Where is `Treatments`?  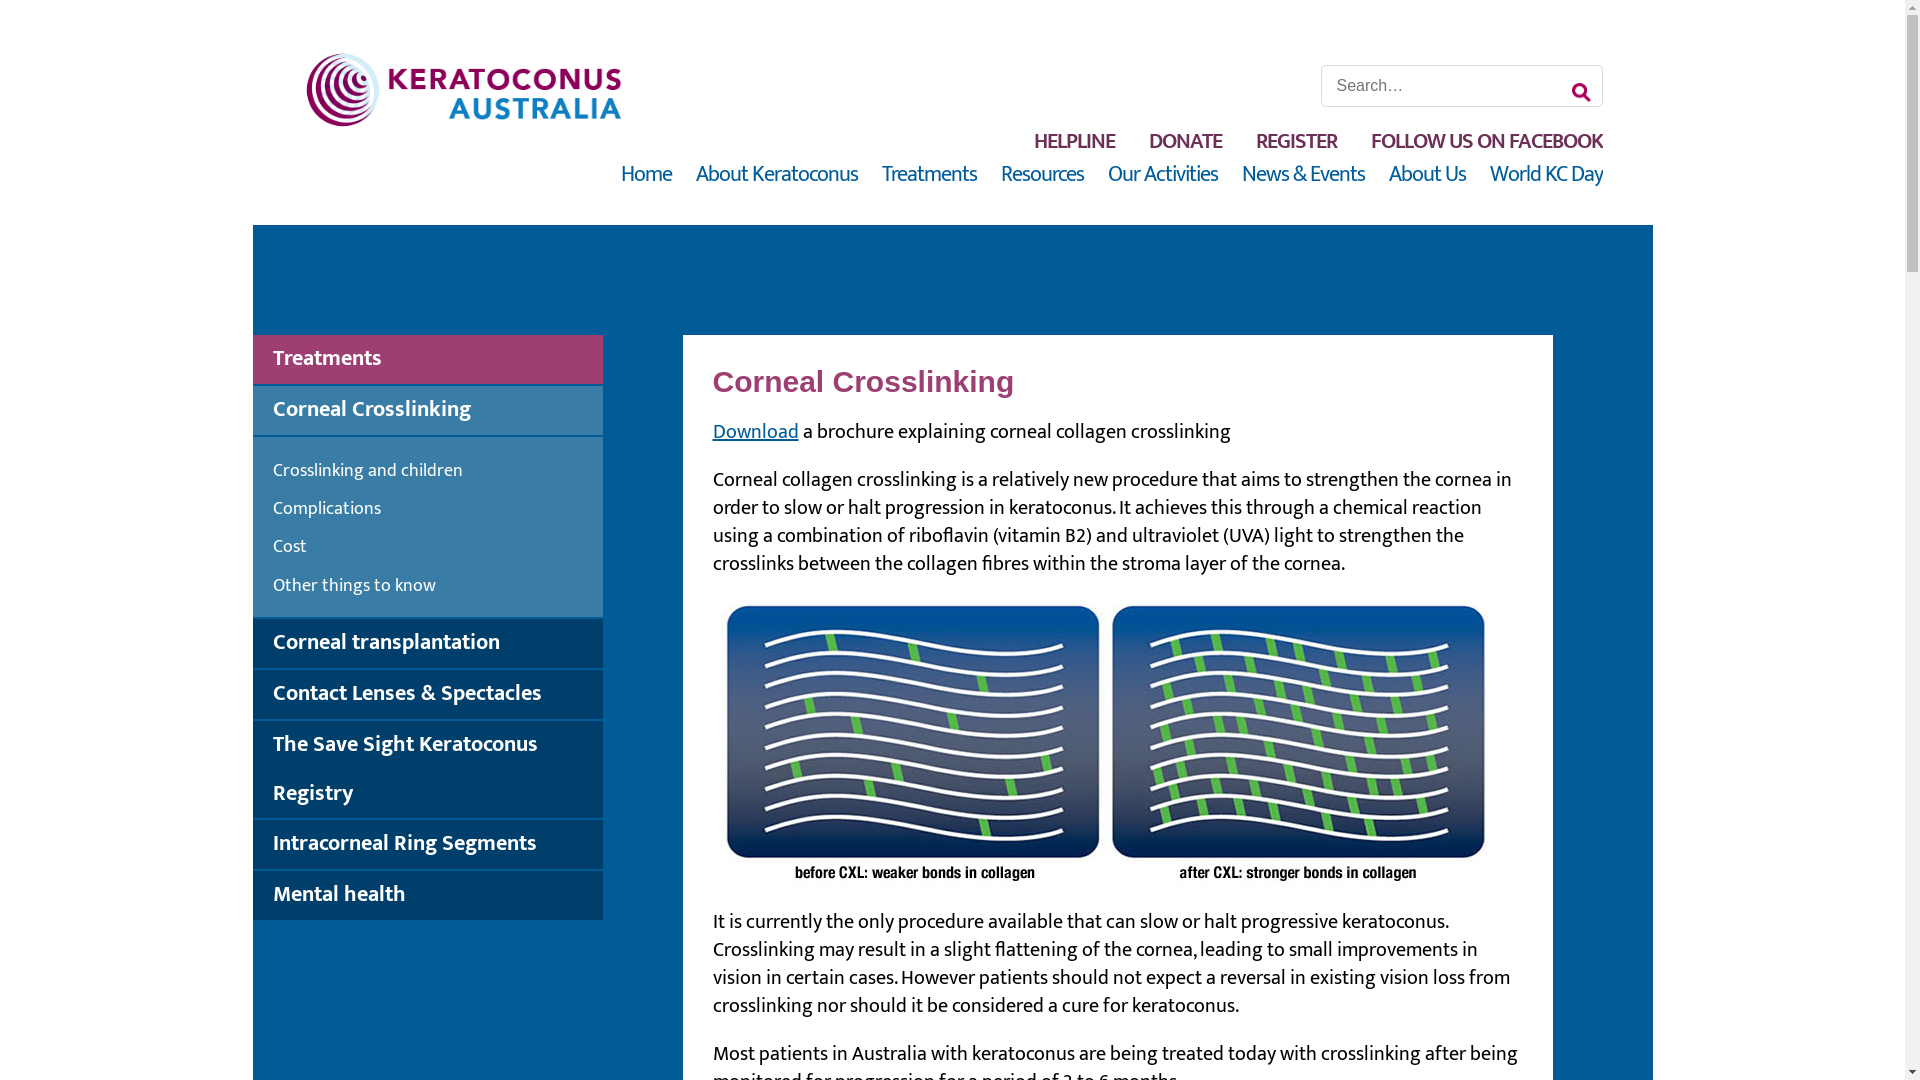 Treatments is located at coordinates (930, 174).